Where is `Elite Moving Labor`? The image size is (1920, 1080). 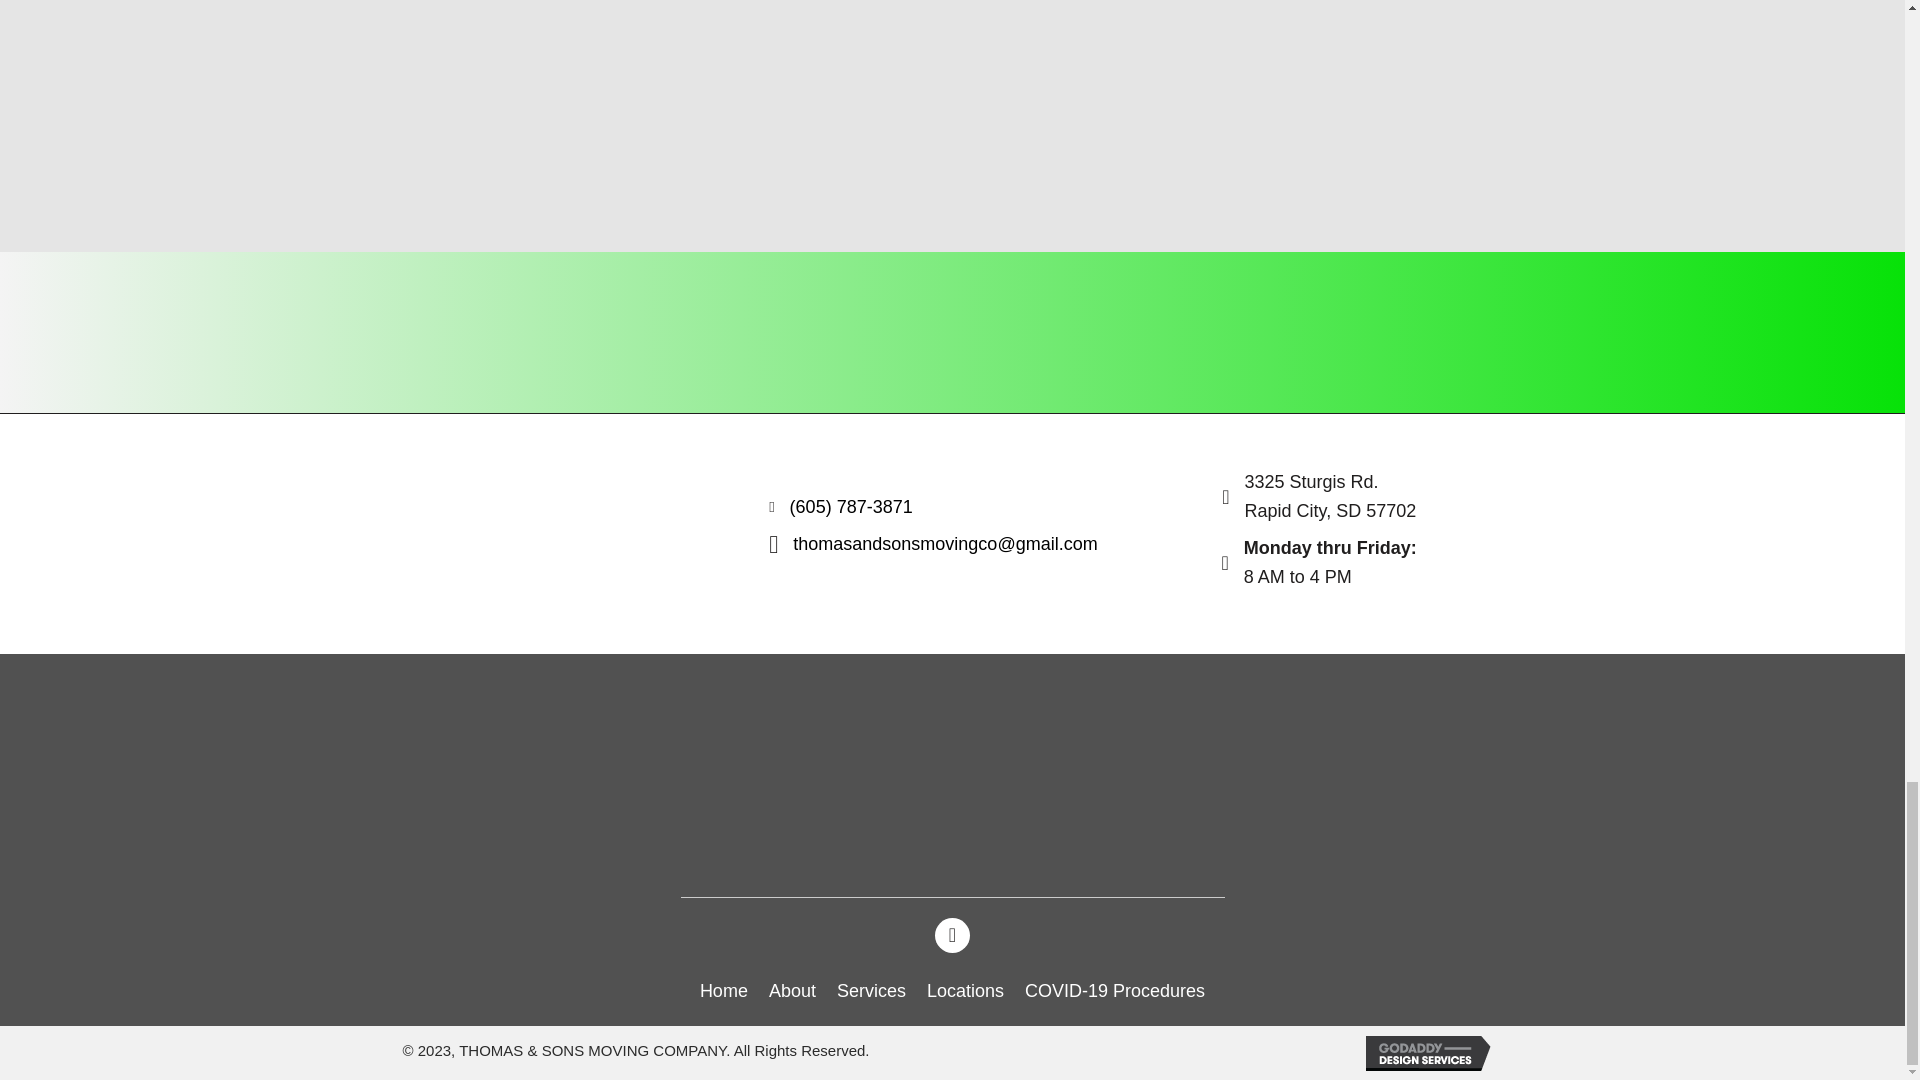
Elite Moving Labor is located at coordinates (589, 774).